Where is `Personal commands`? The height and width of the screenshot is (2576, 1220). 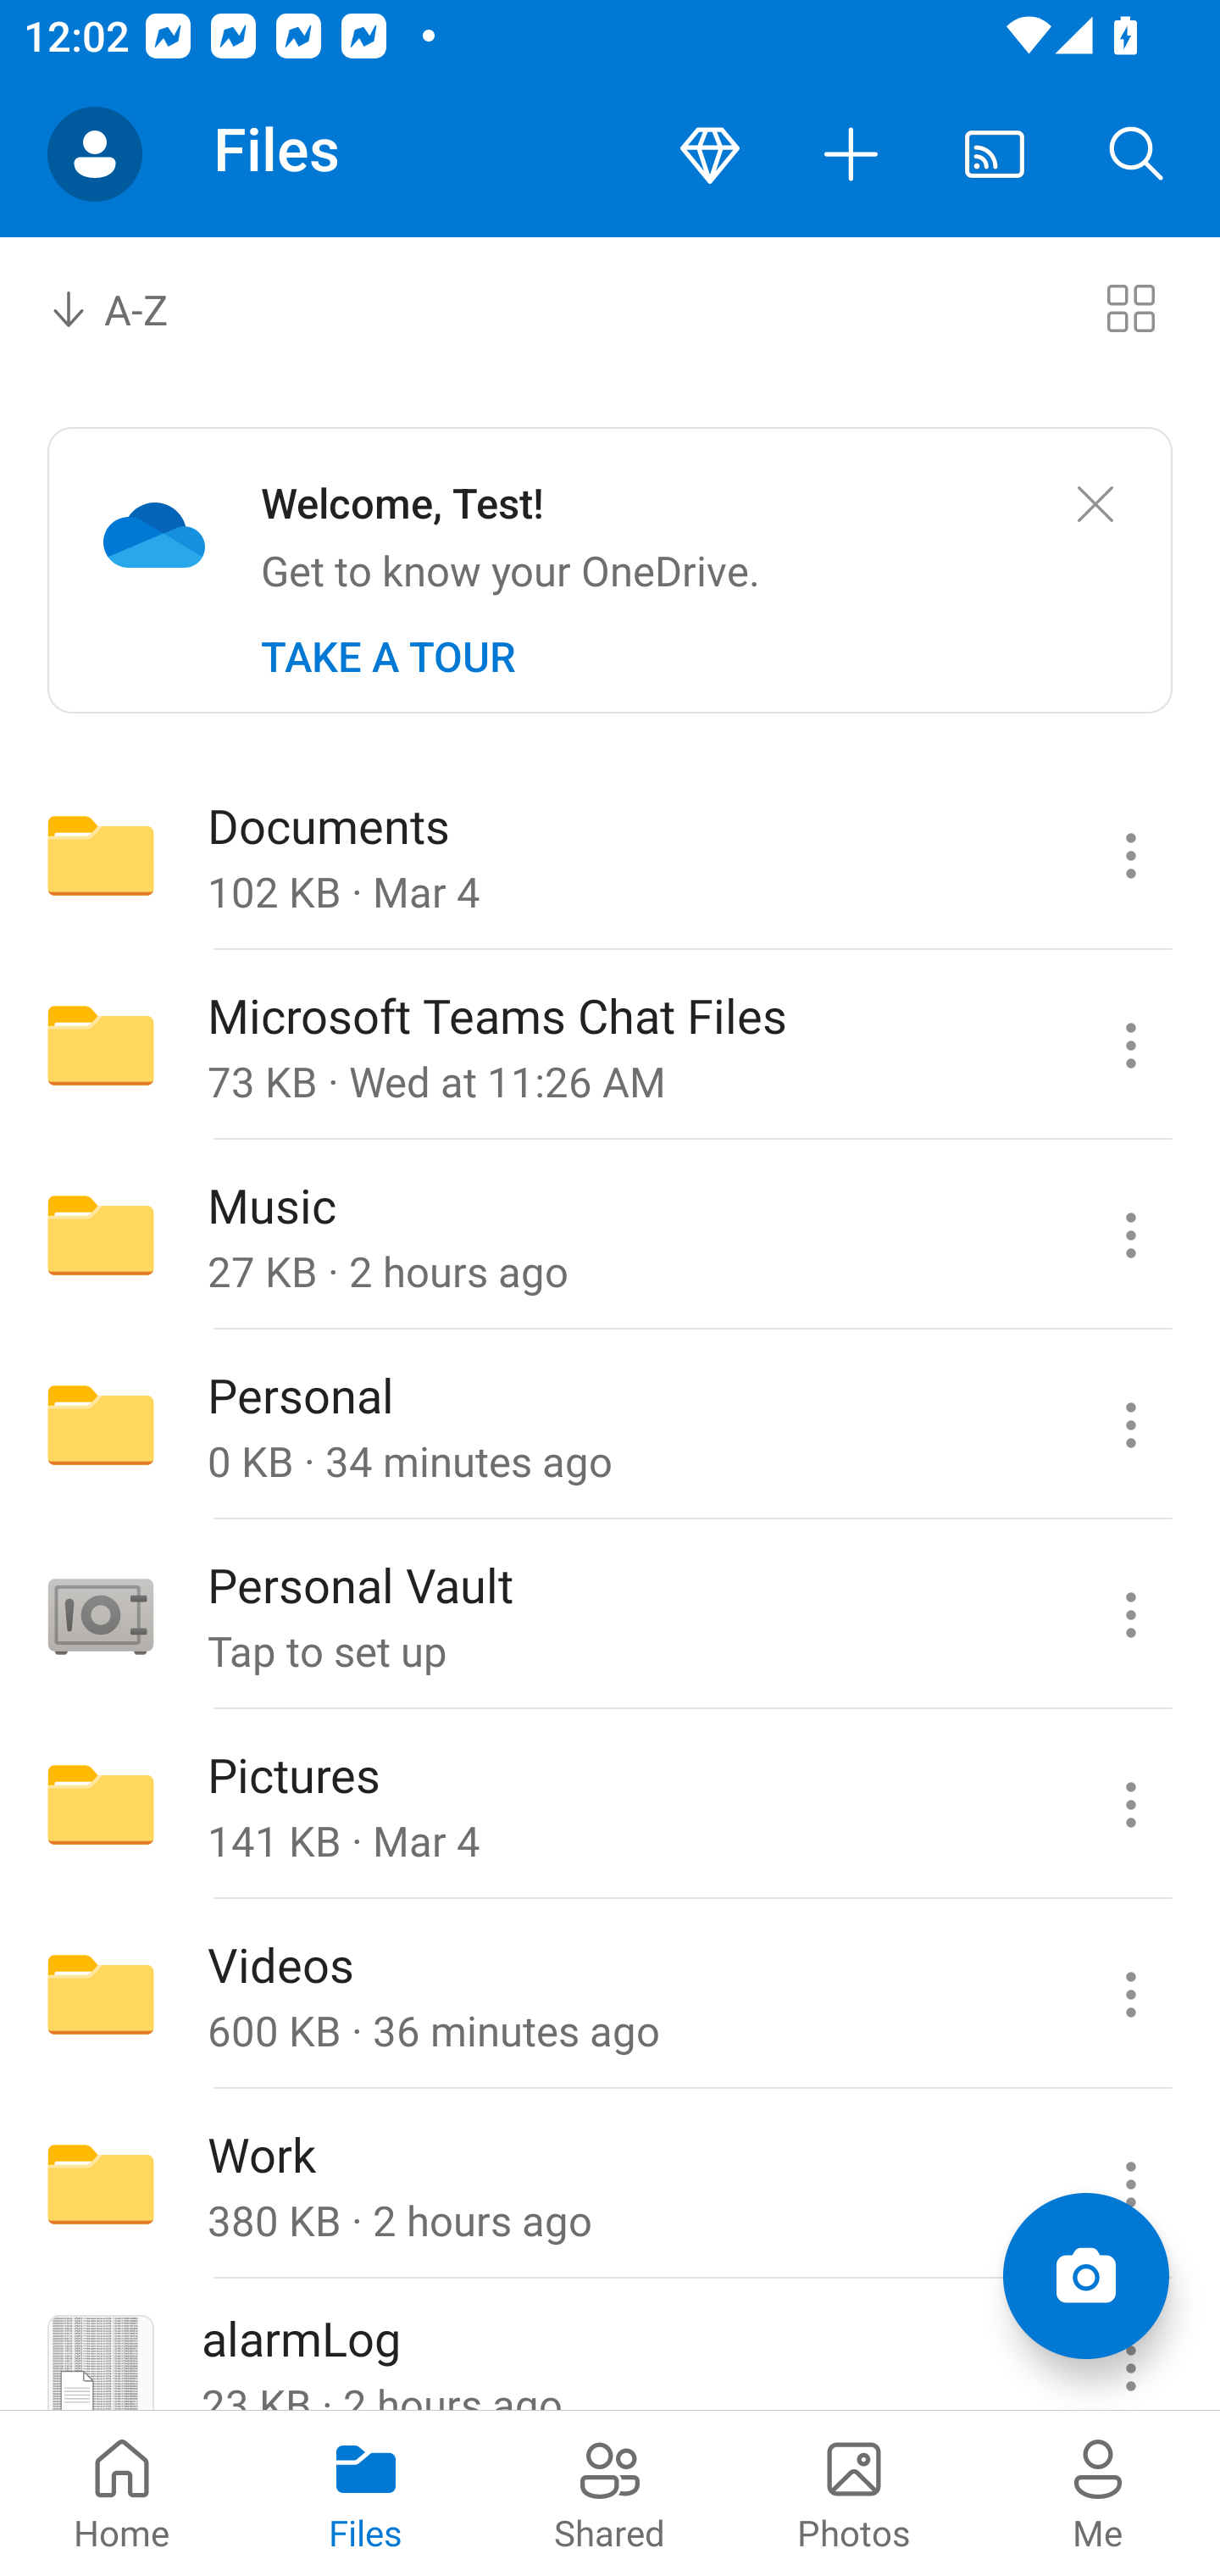 Personal commands is located at coordinates (1130, 1424).